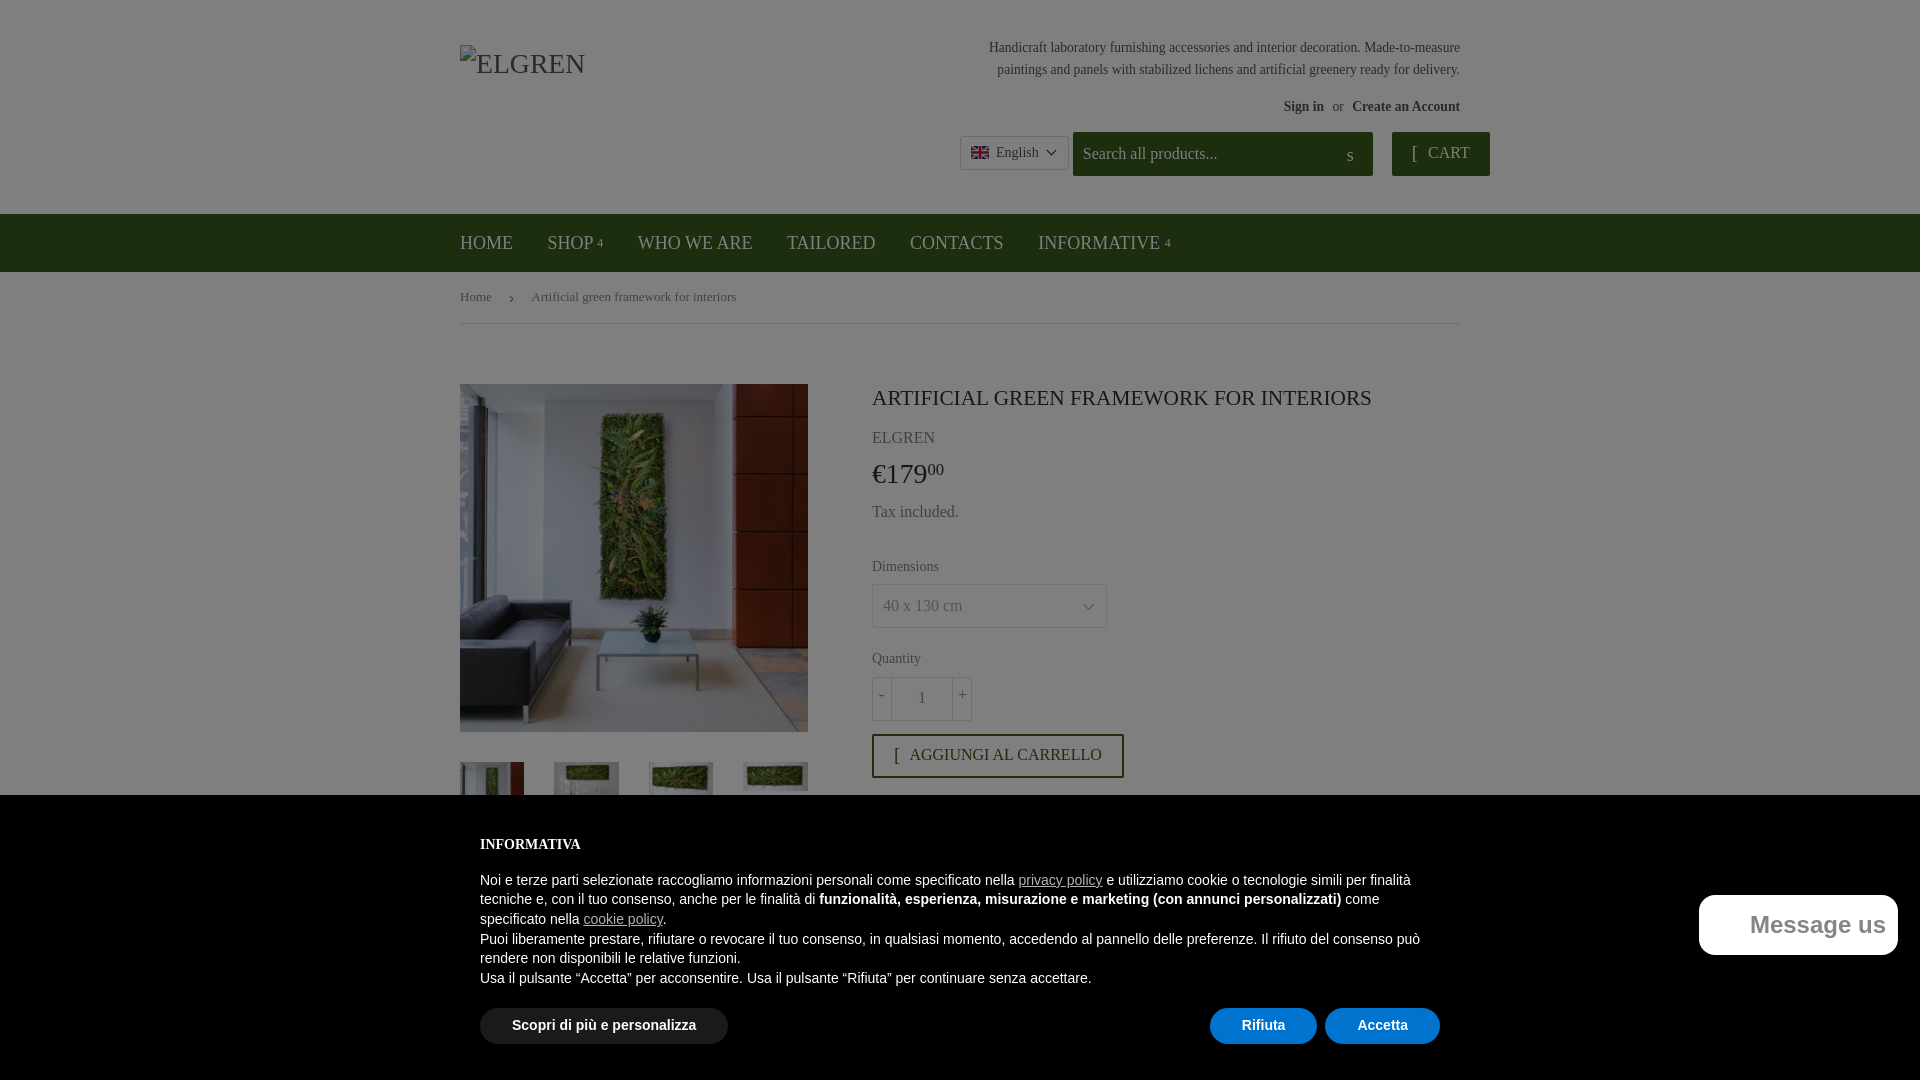 This screenshot has height=1080, width=1920. I want to click on CART, so click(1440, 154).